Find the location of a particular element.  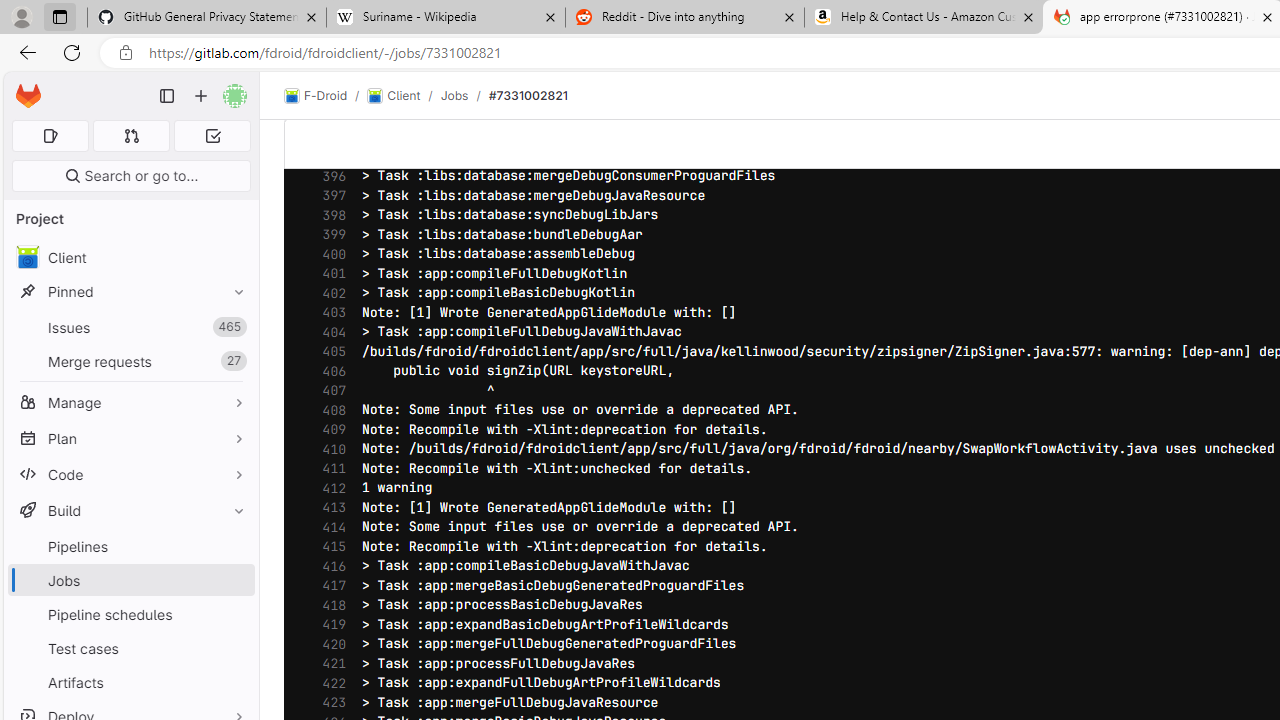

Pipeline schedules is located at coordinates (130, 614).